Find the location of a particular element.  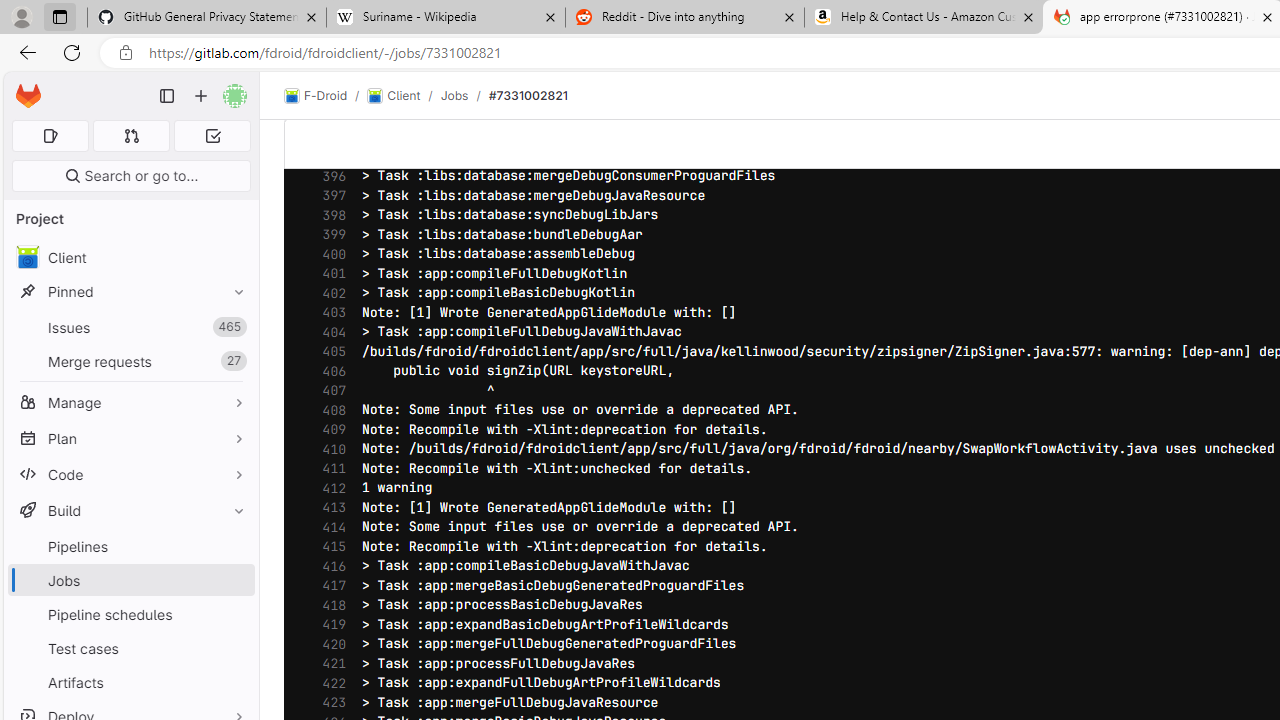

Pipeline schedules is located at coordinates (130, 614).